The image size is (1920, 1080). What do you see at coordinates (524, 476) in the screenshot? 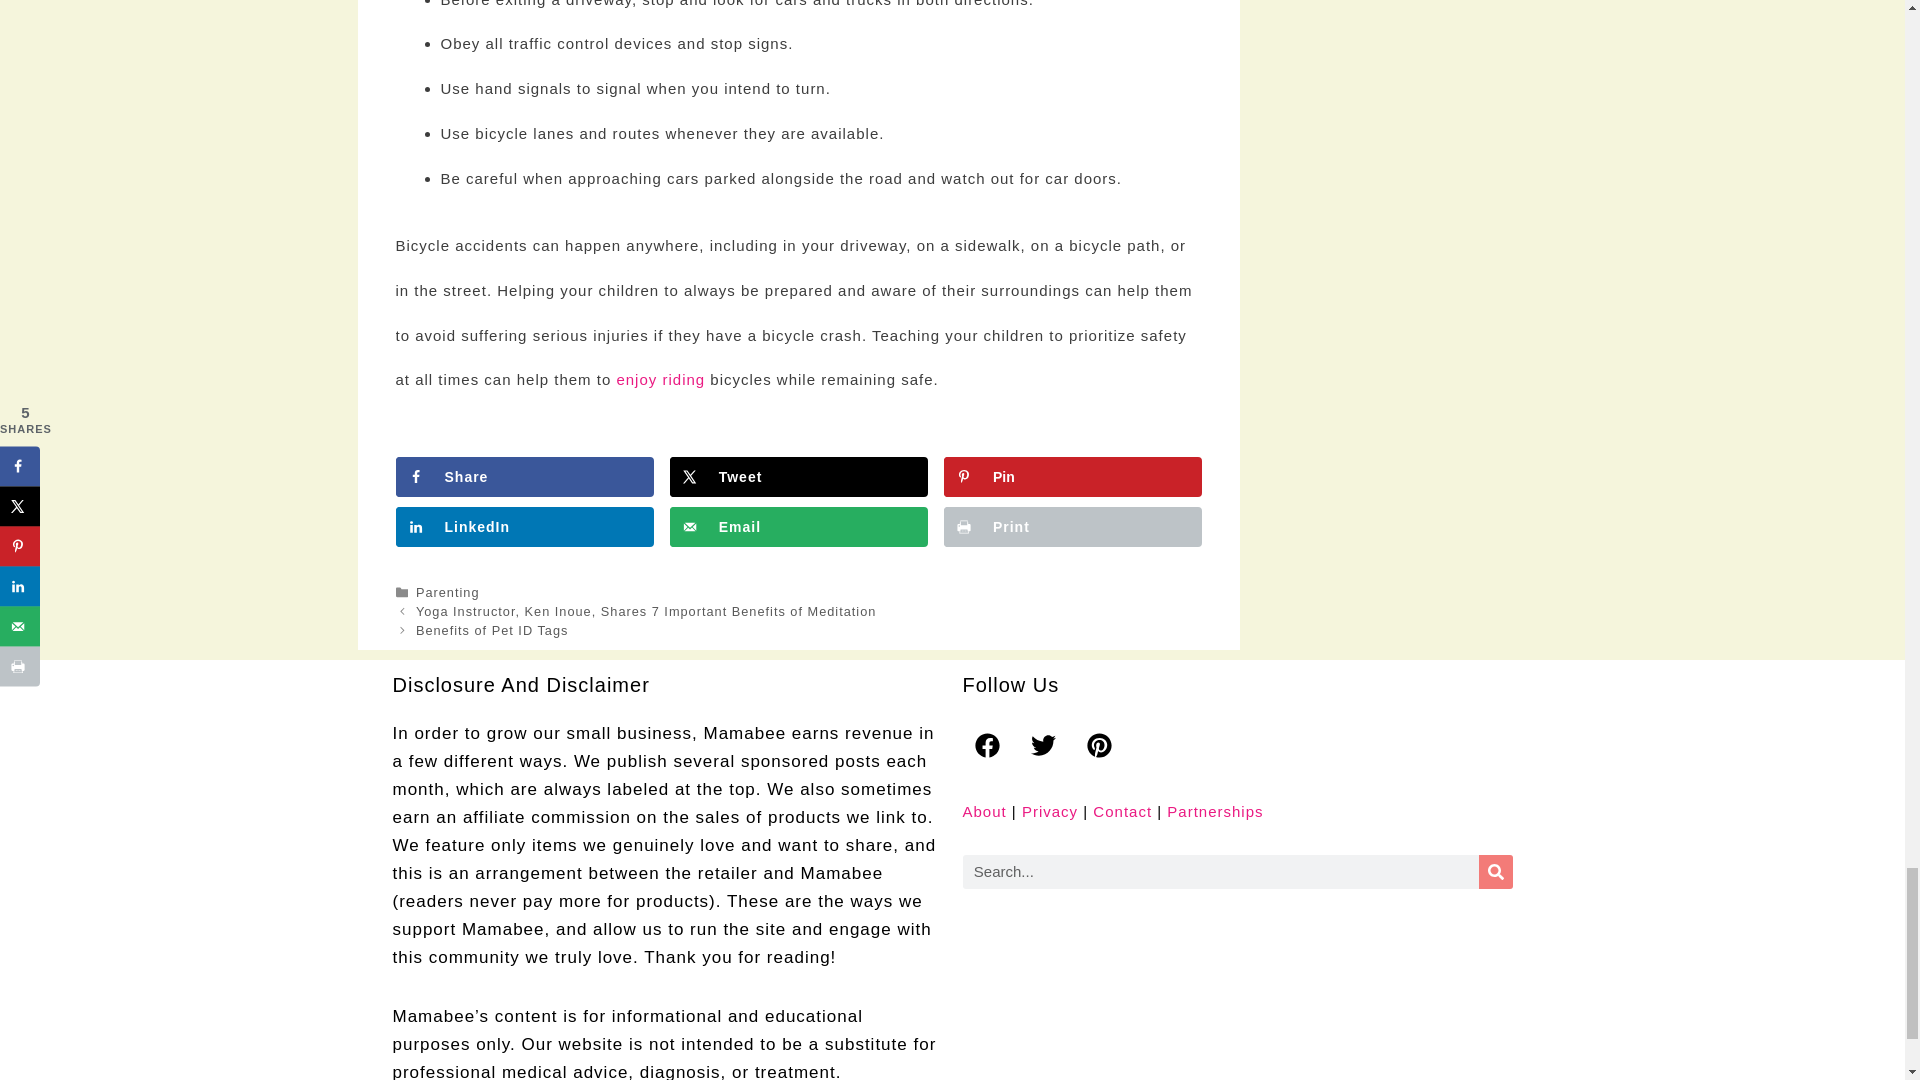
I see `Share on Facebook` at bounding box center [524, 476].